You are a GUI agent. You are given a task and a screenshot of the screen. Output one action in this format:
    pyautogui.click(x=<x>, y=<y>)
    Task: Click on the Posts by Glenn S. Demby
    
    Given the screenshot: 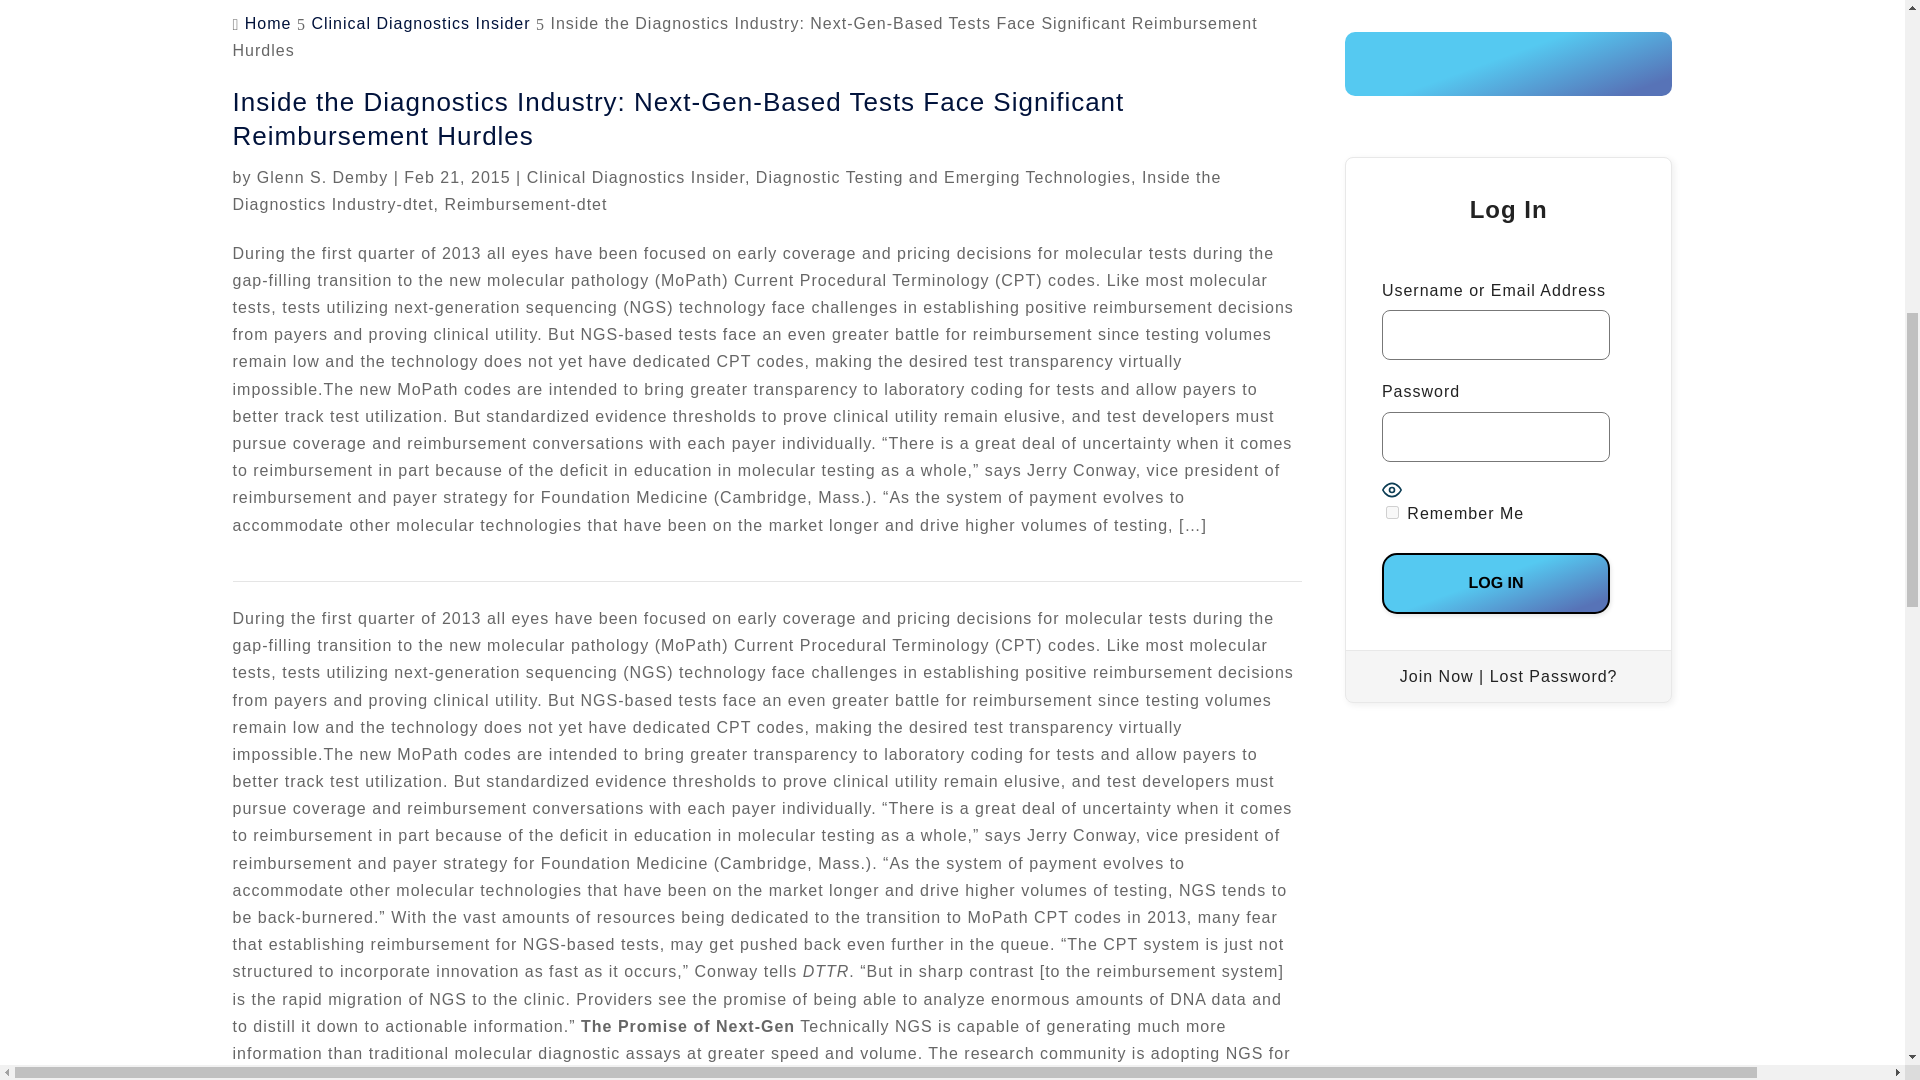 What is the action you would take?
    pyautogui.click(x=322, y=176)
    